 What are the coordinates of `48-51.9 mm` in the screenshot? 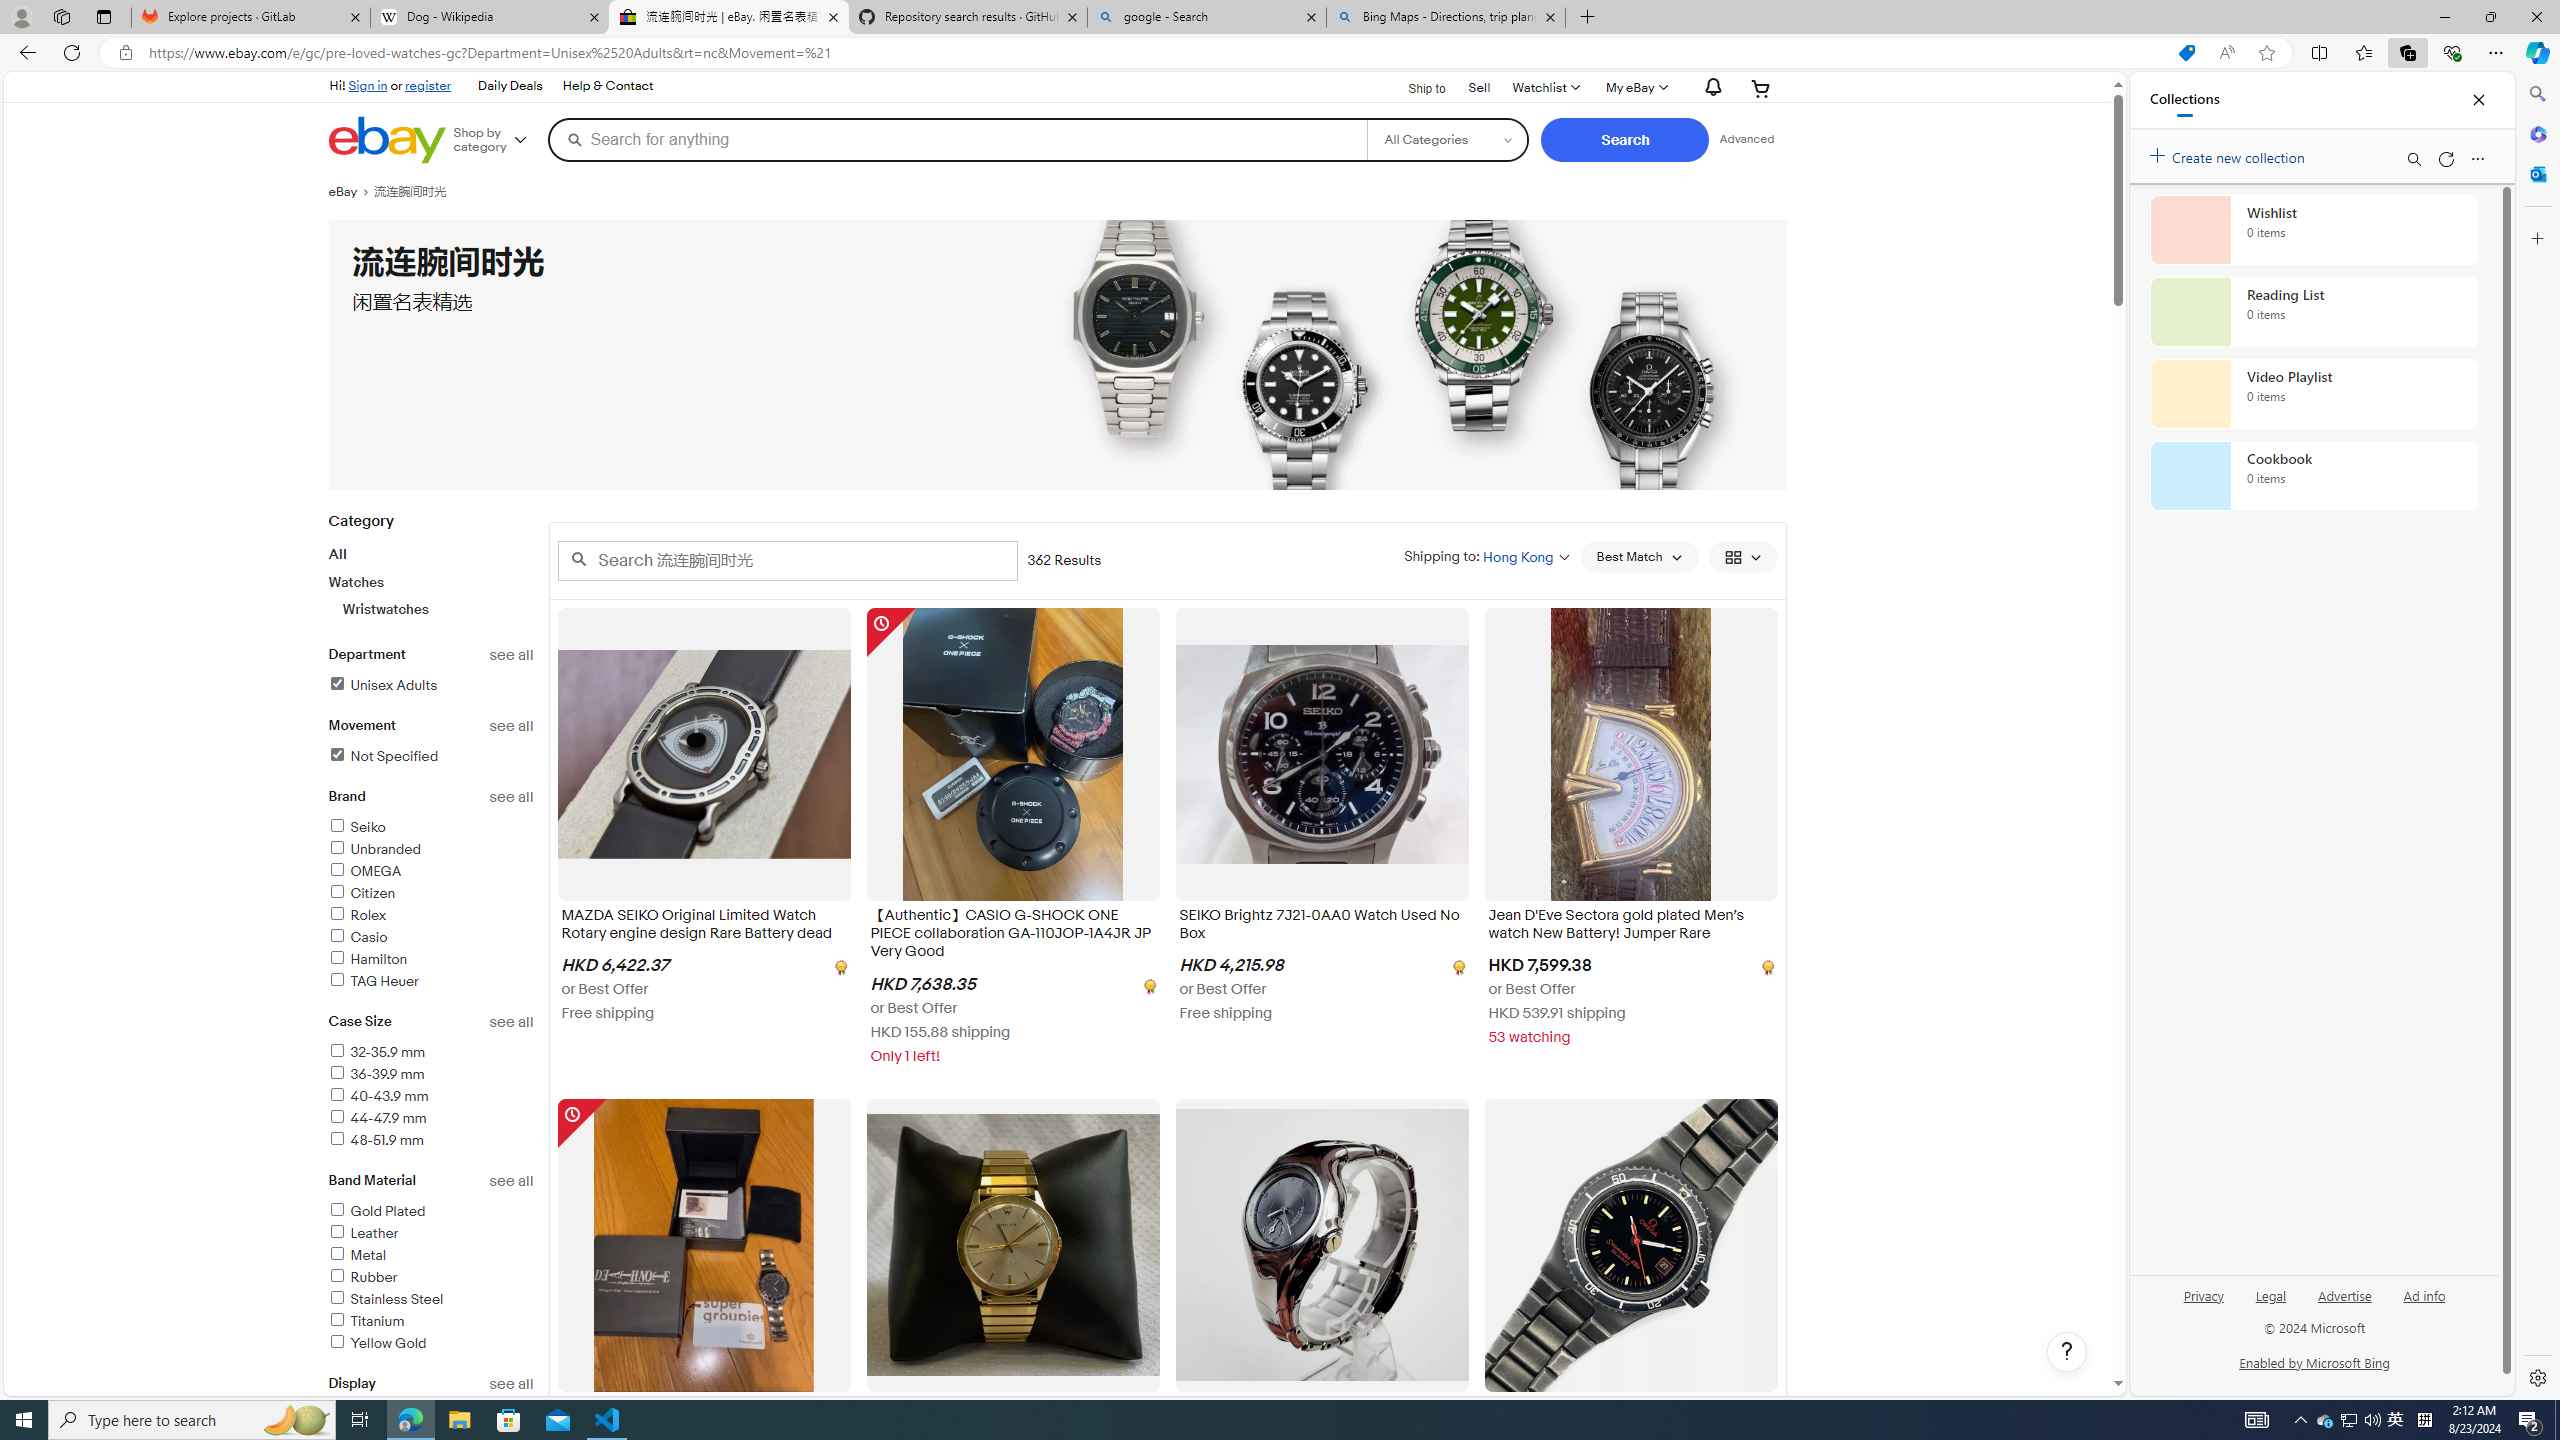 It's located at (376, 1140).